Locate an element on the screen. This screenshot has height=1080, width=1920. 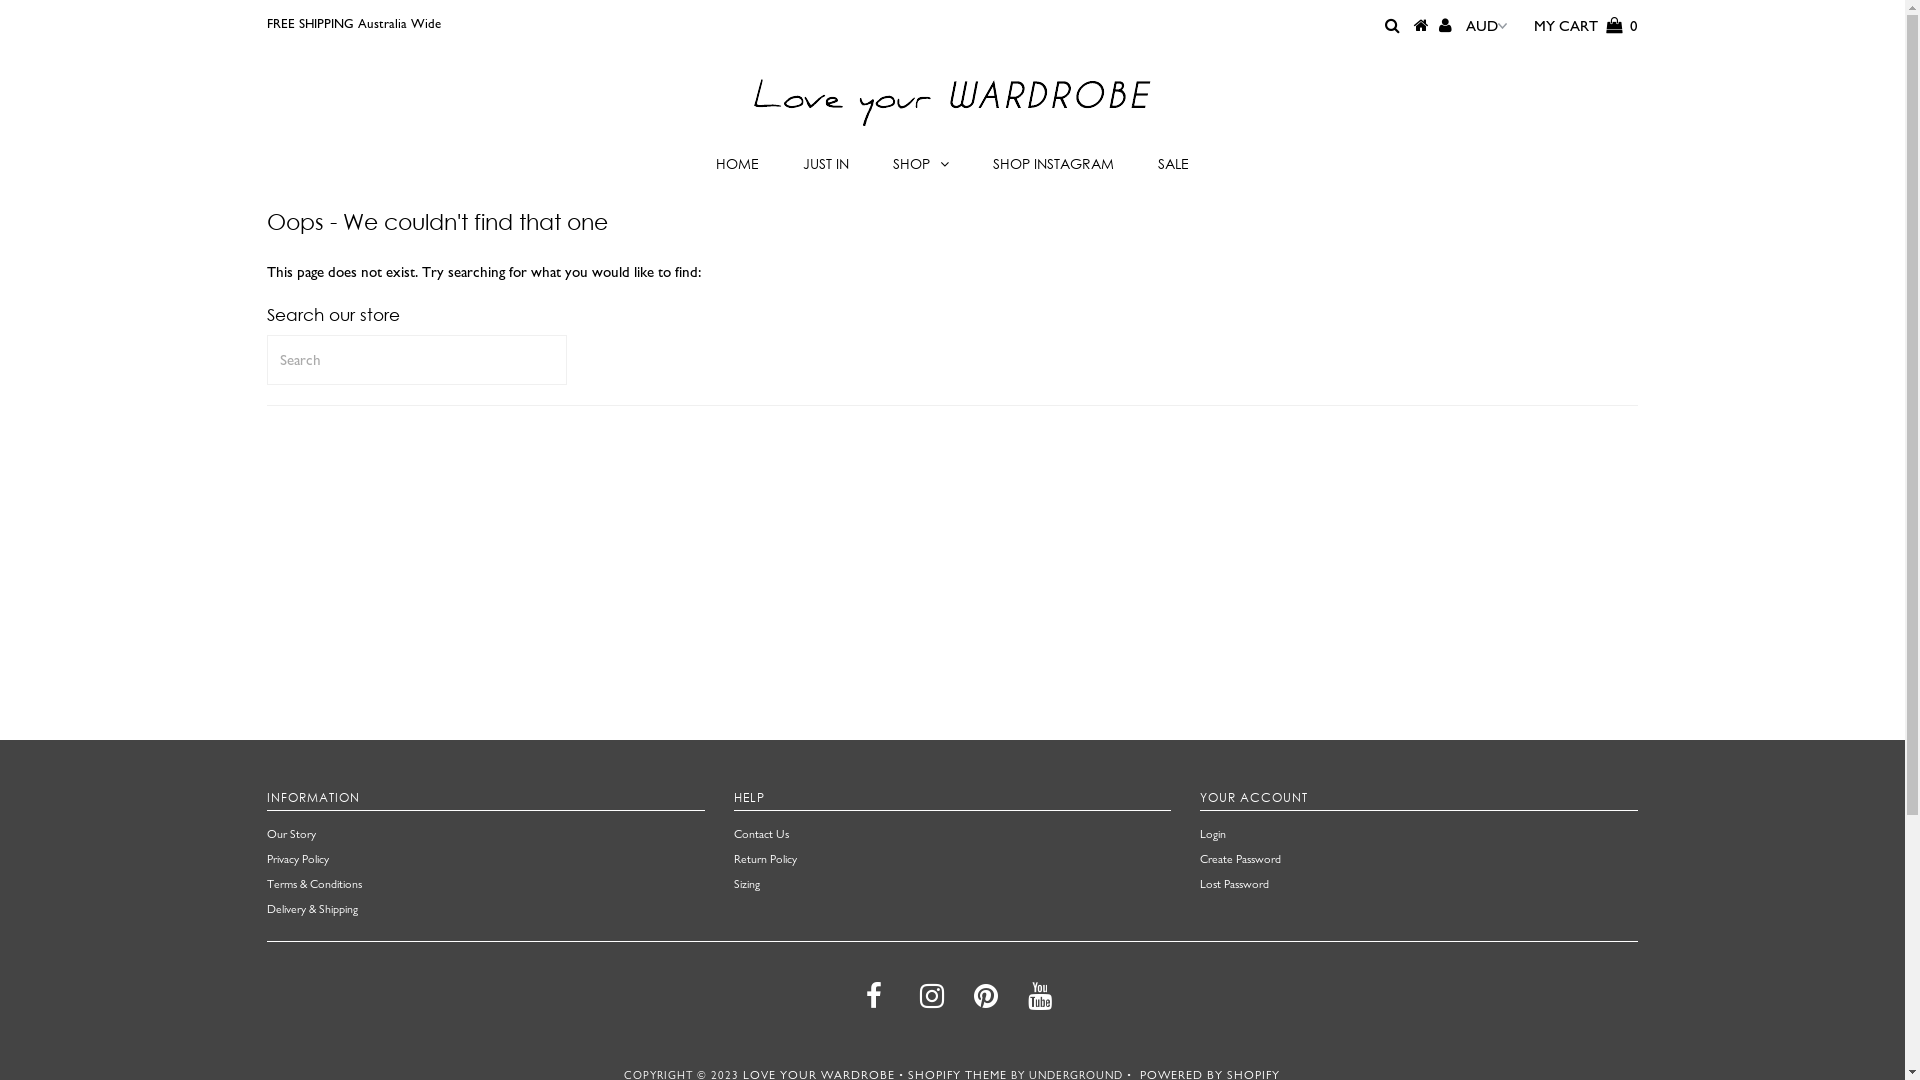
HOME is located at coordinates (738, 164).